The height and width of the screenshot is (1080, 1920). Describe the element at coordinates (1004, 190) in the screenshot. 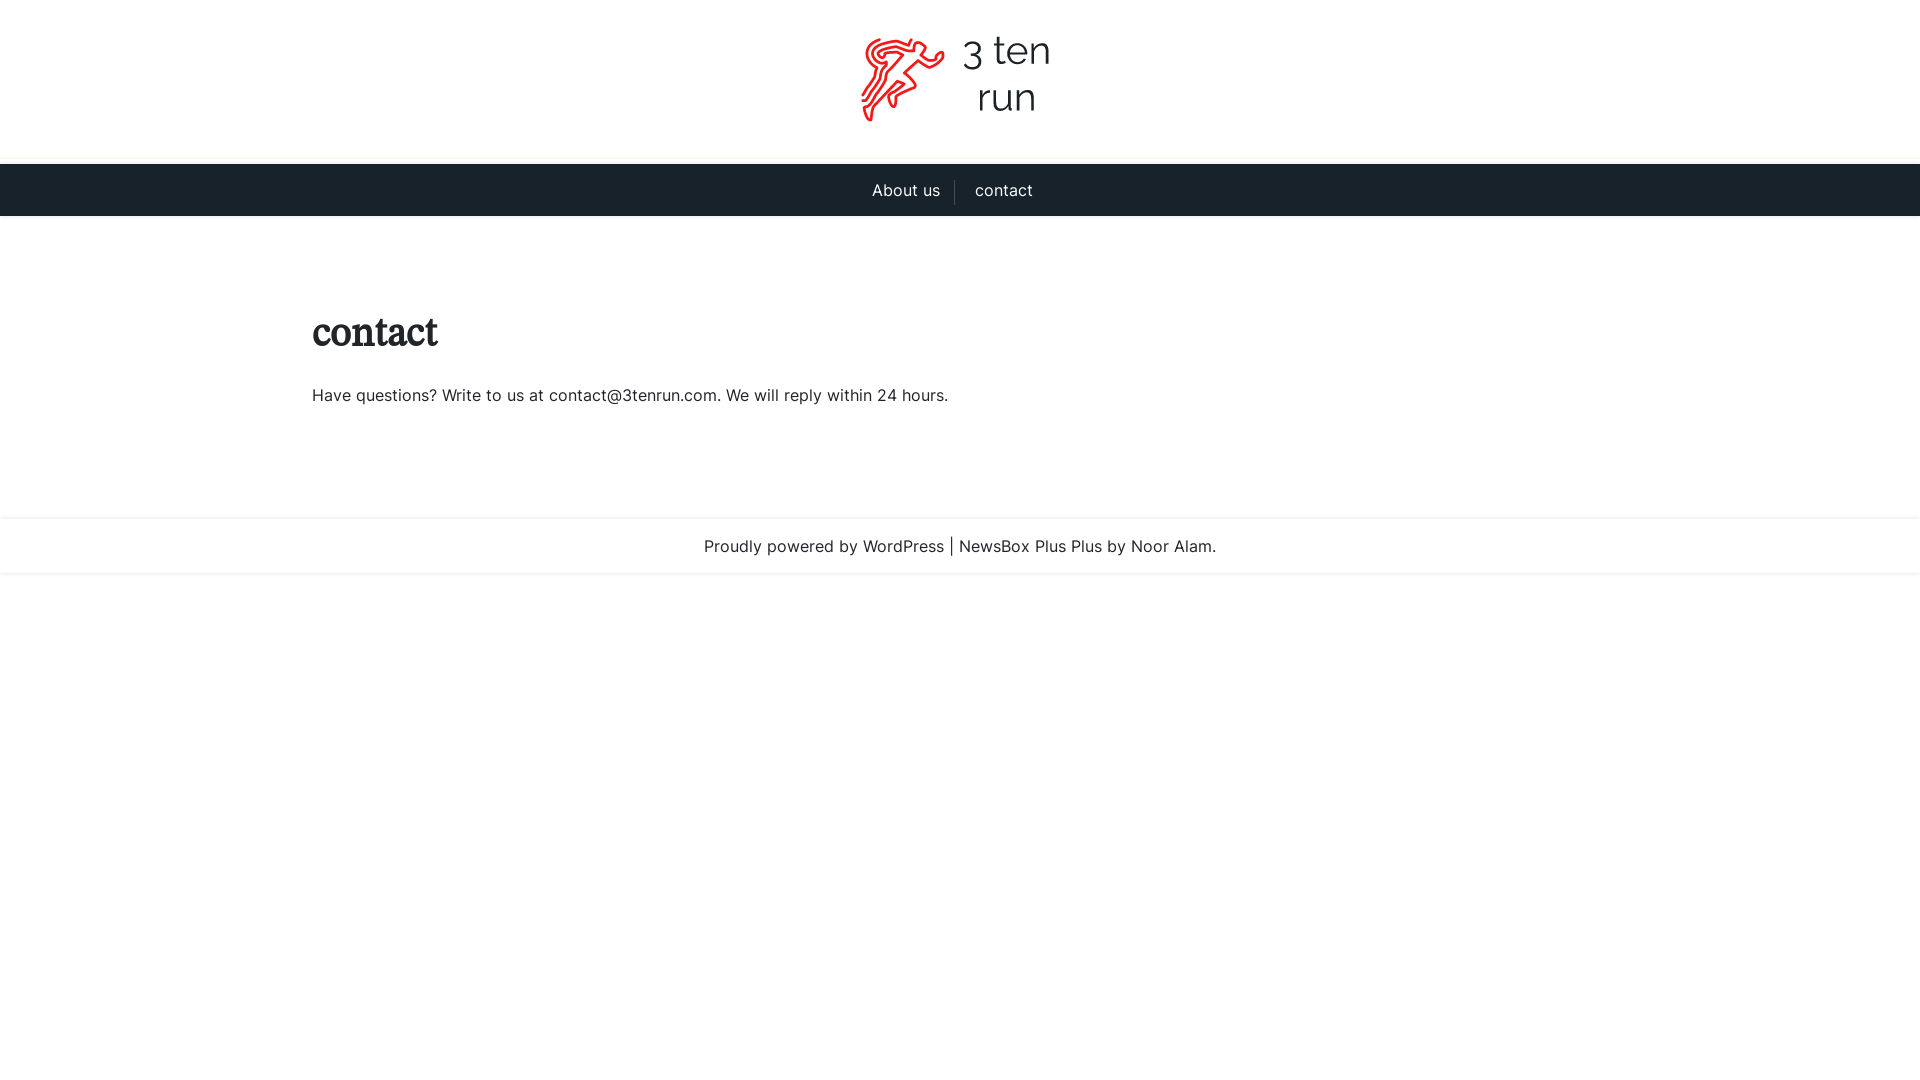

I see `contact` at that location.